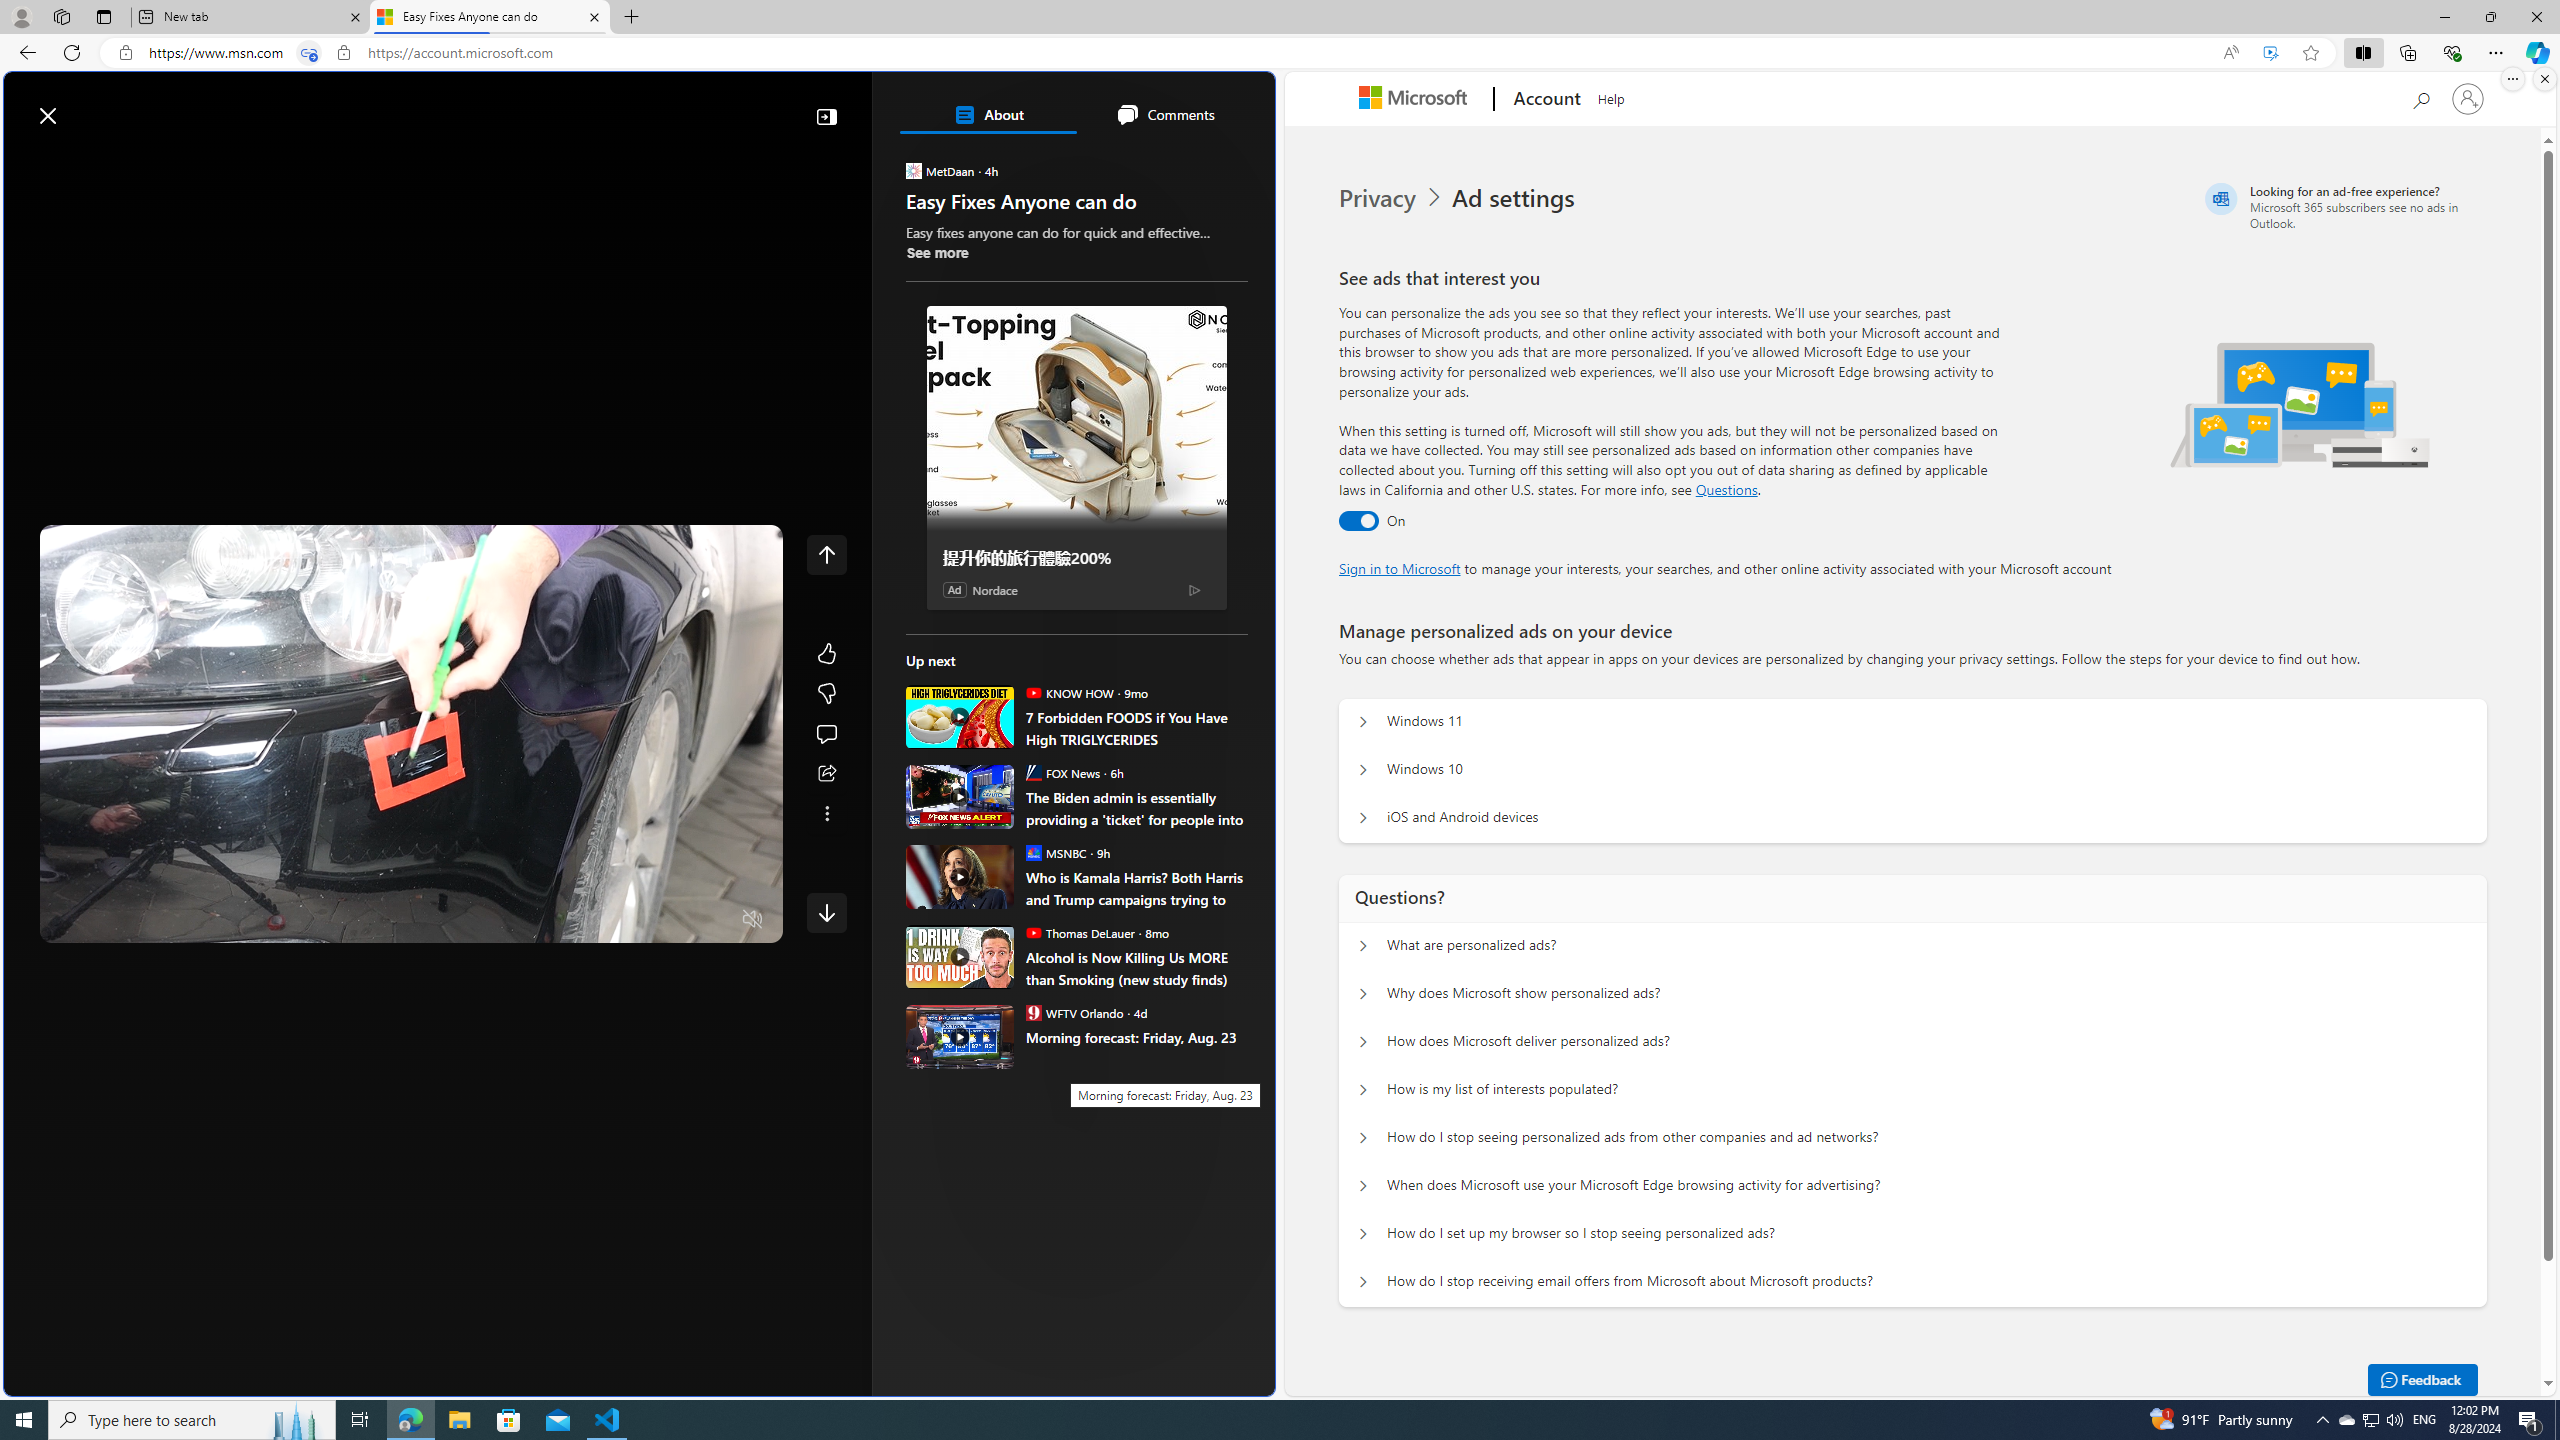 The image size is (2560, 1440). What do you see at coordinates (960, 716) in the screenshot?
I see `7 Forbidden FOODS if You Have High TRIGLYCERIDES` at bounding box center [960, 716].